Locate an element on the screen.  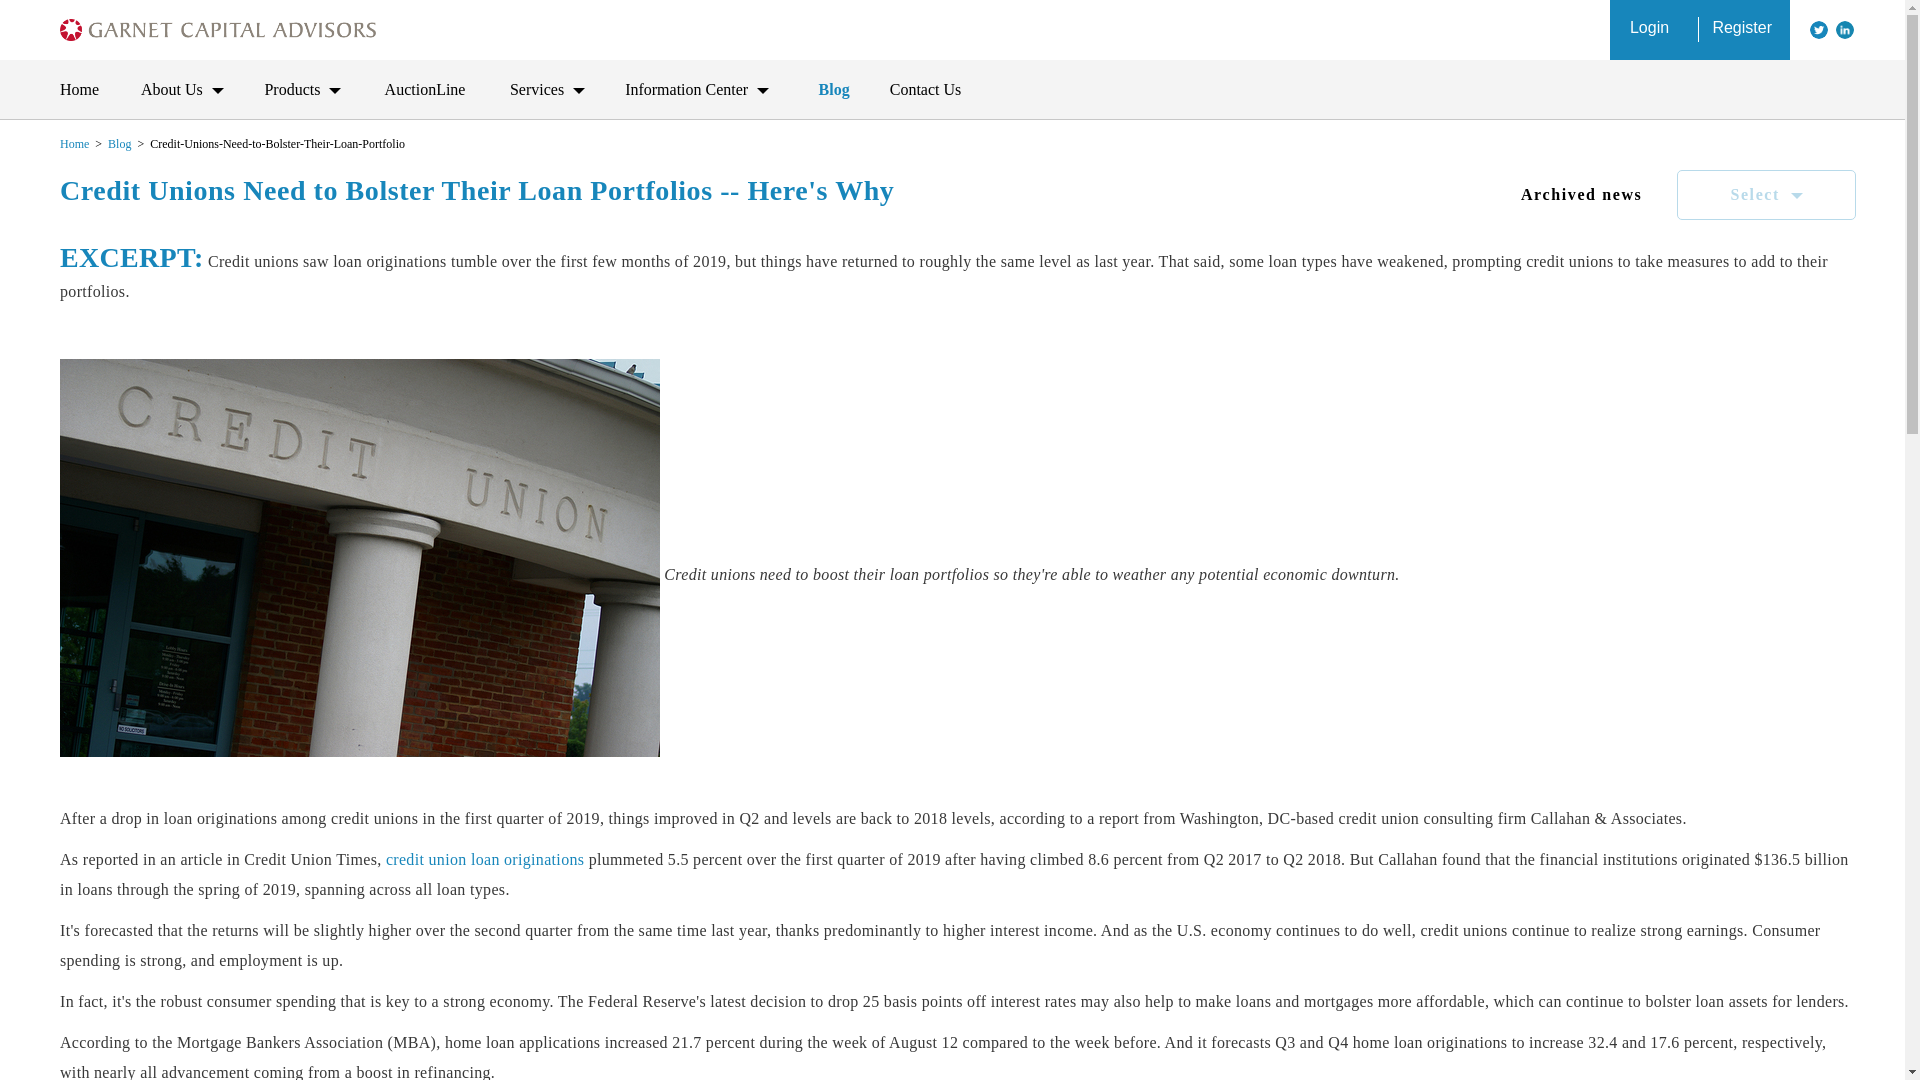
Services is located at coordinates (548, 90).